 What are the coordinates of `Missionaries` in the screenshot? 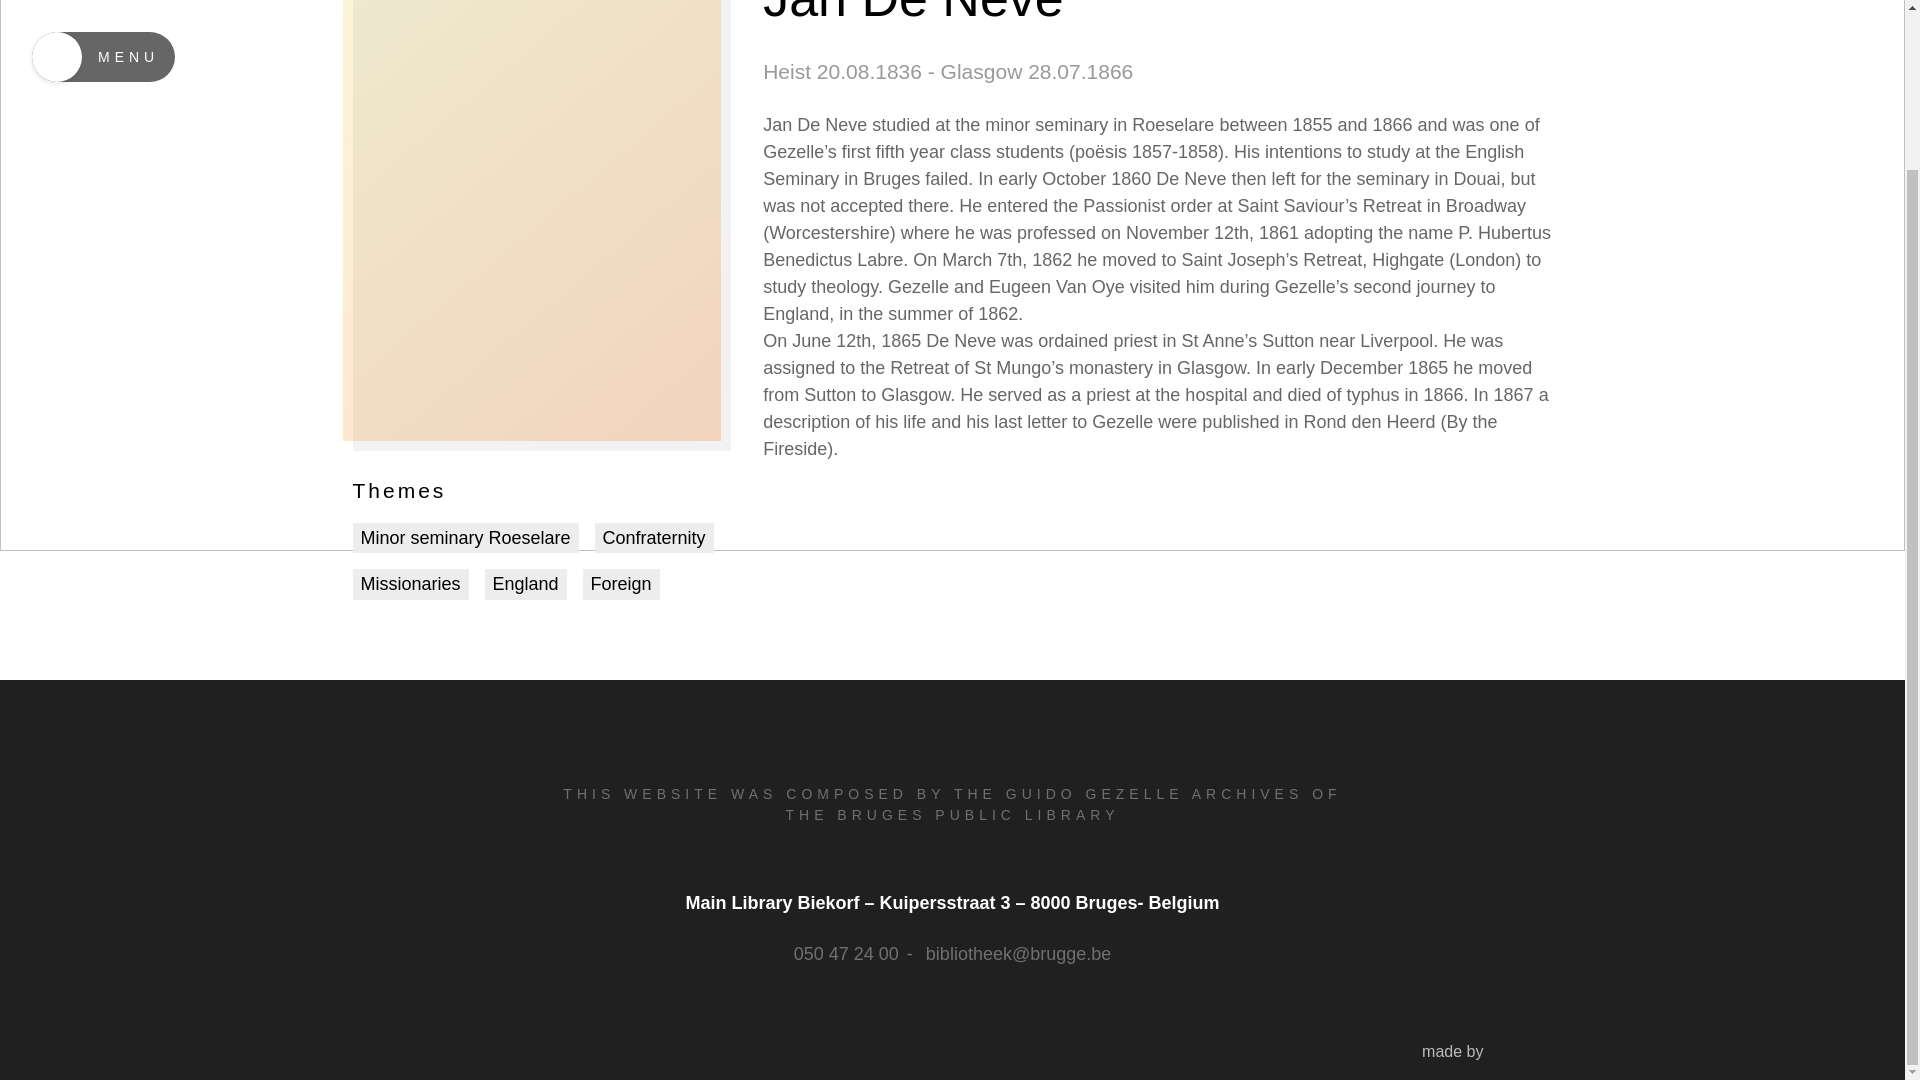 It's located at (410, 584).